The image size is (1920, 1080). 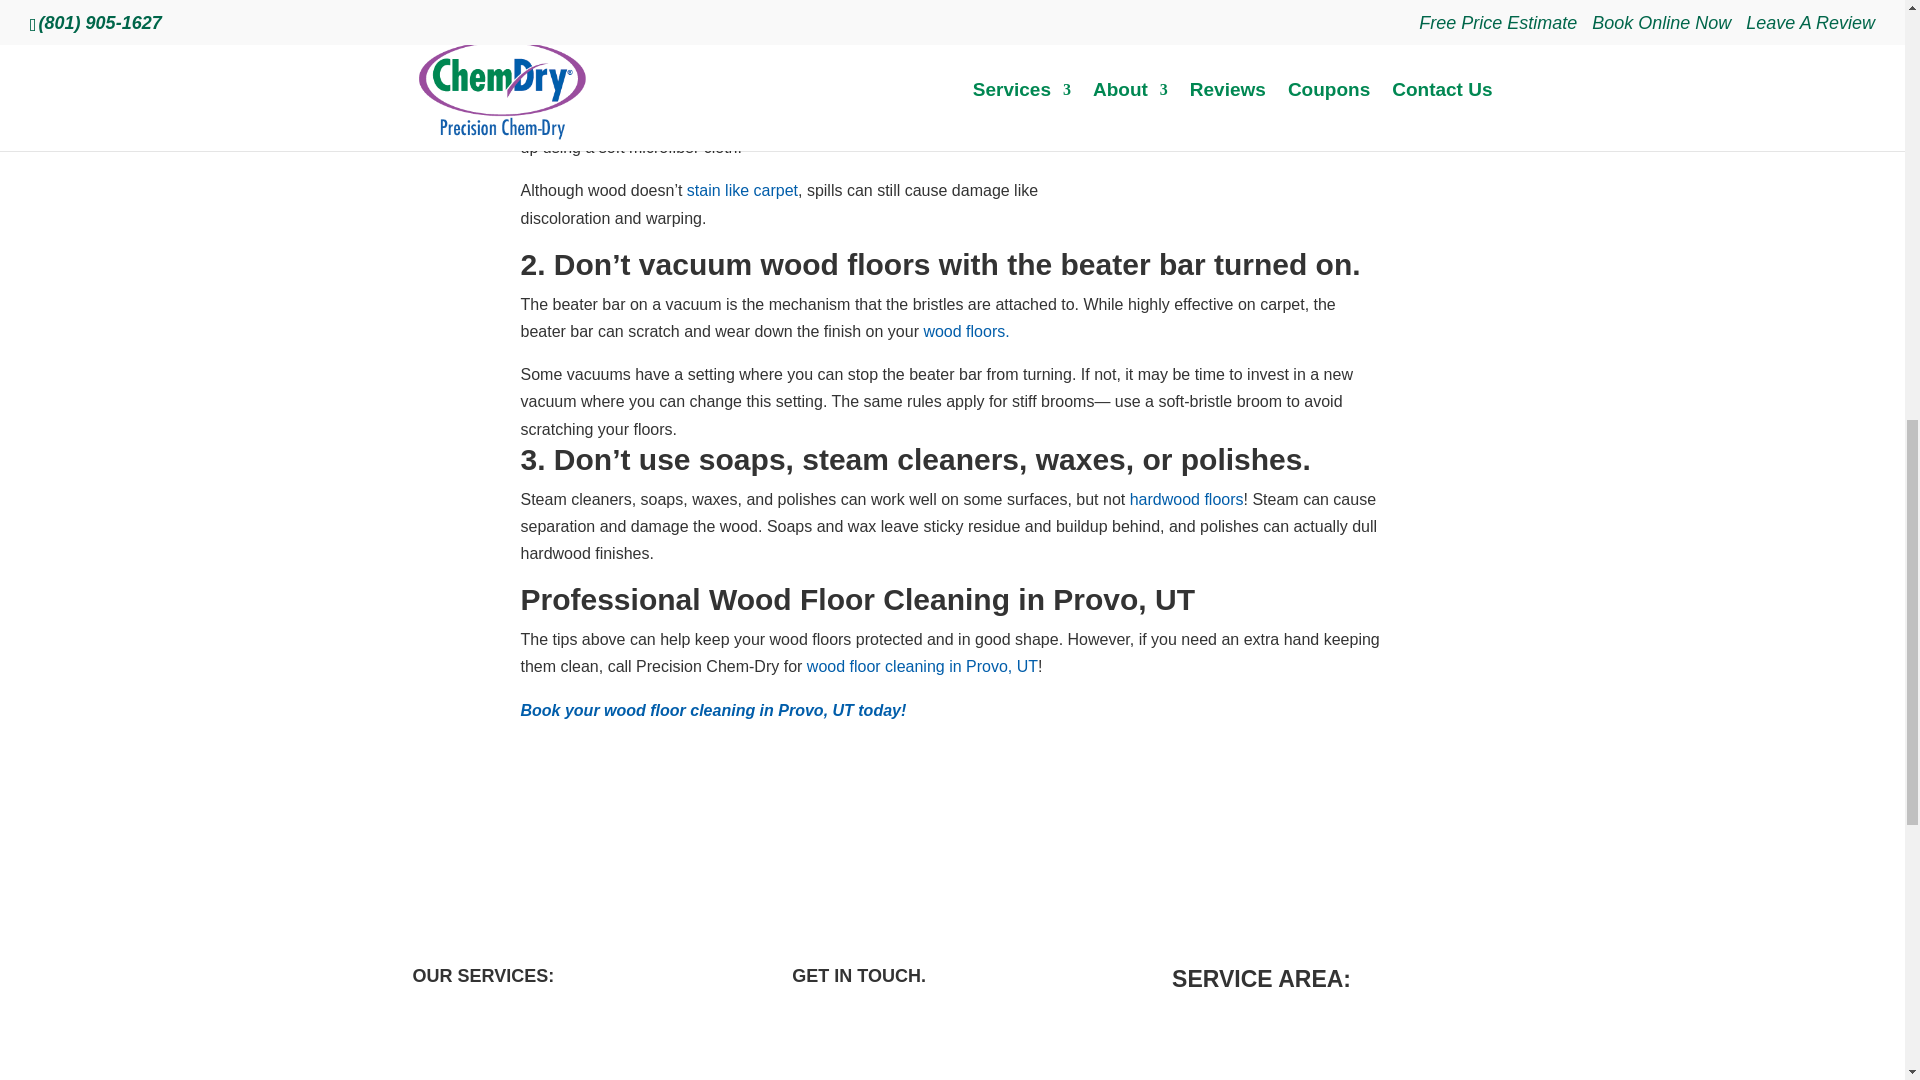 What do you see at coordinates (966, 331) in the screenshot?
I see `wood floors.` at bounding box center [966, 331].